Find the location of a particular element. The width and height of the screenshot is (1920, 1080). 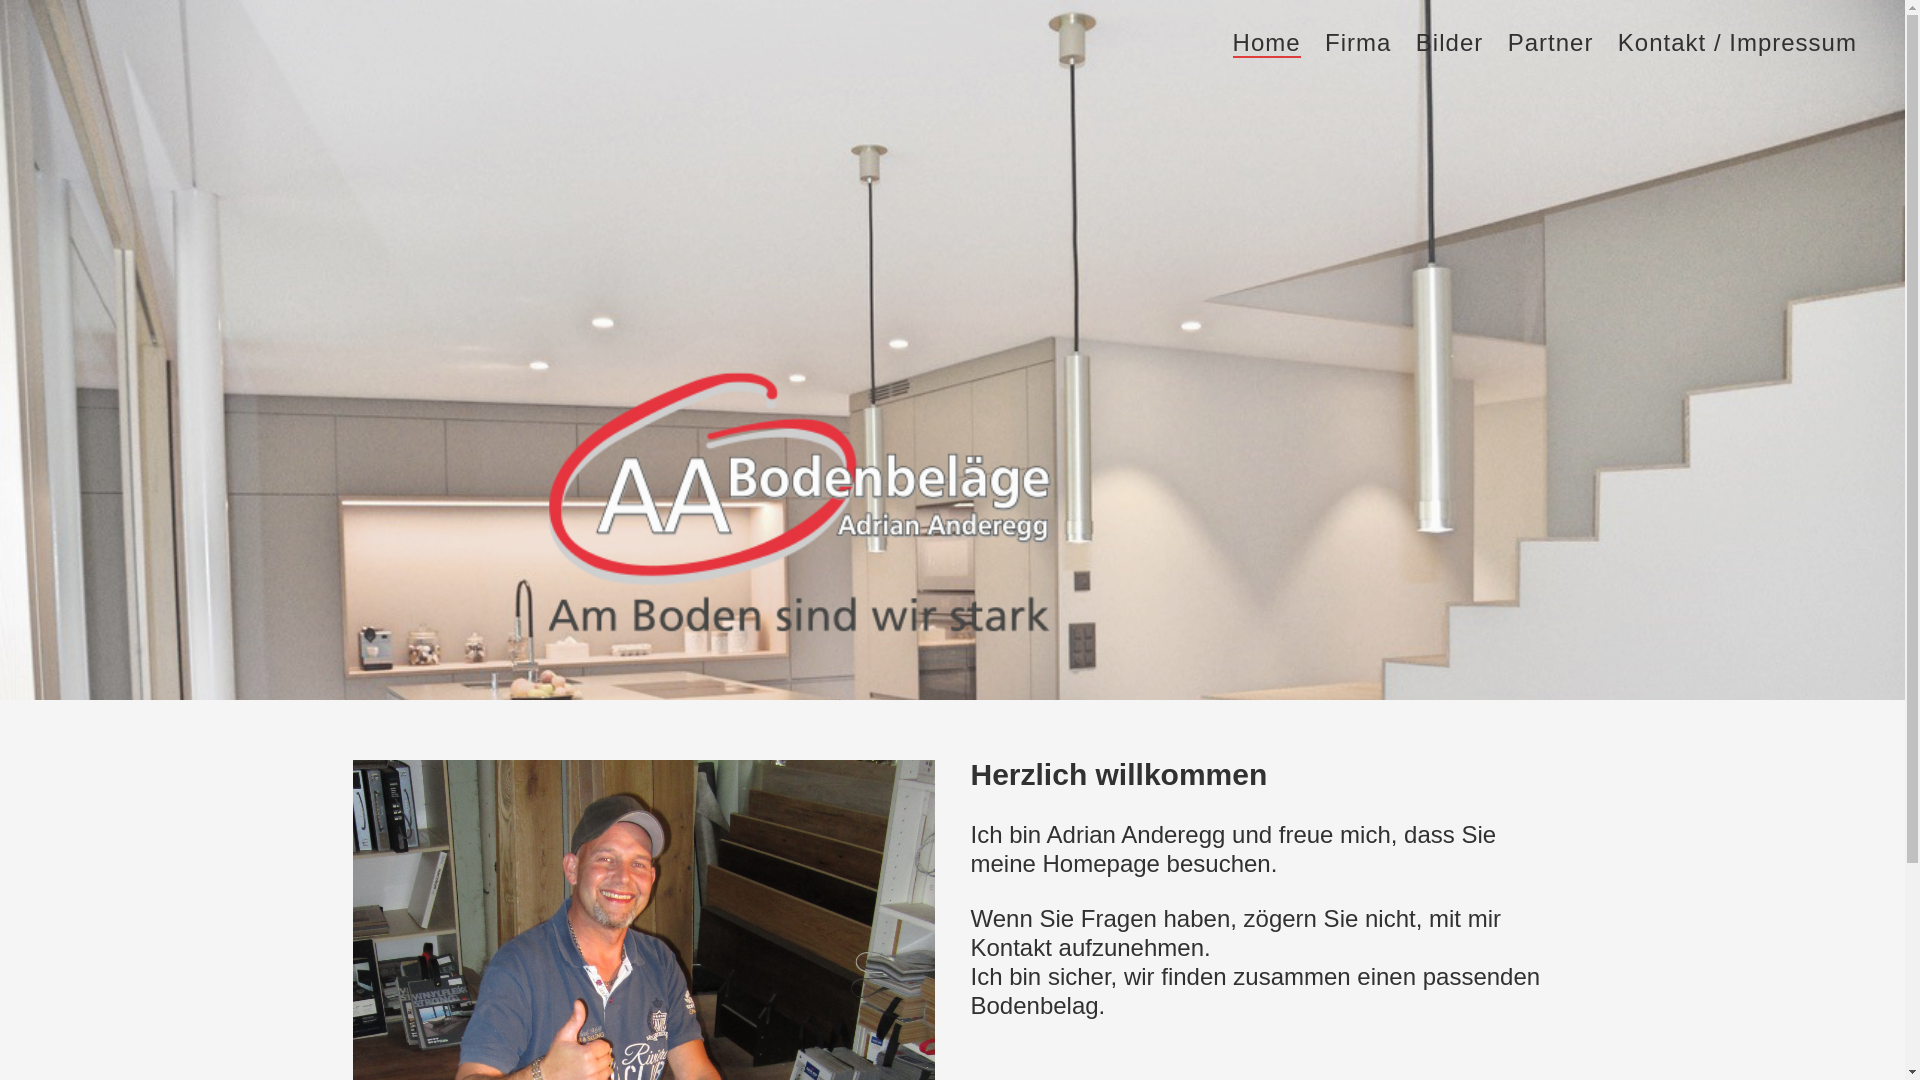

Partner is located at coordinates (1551, 44).